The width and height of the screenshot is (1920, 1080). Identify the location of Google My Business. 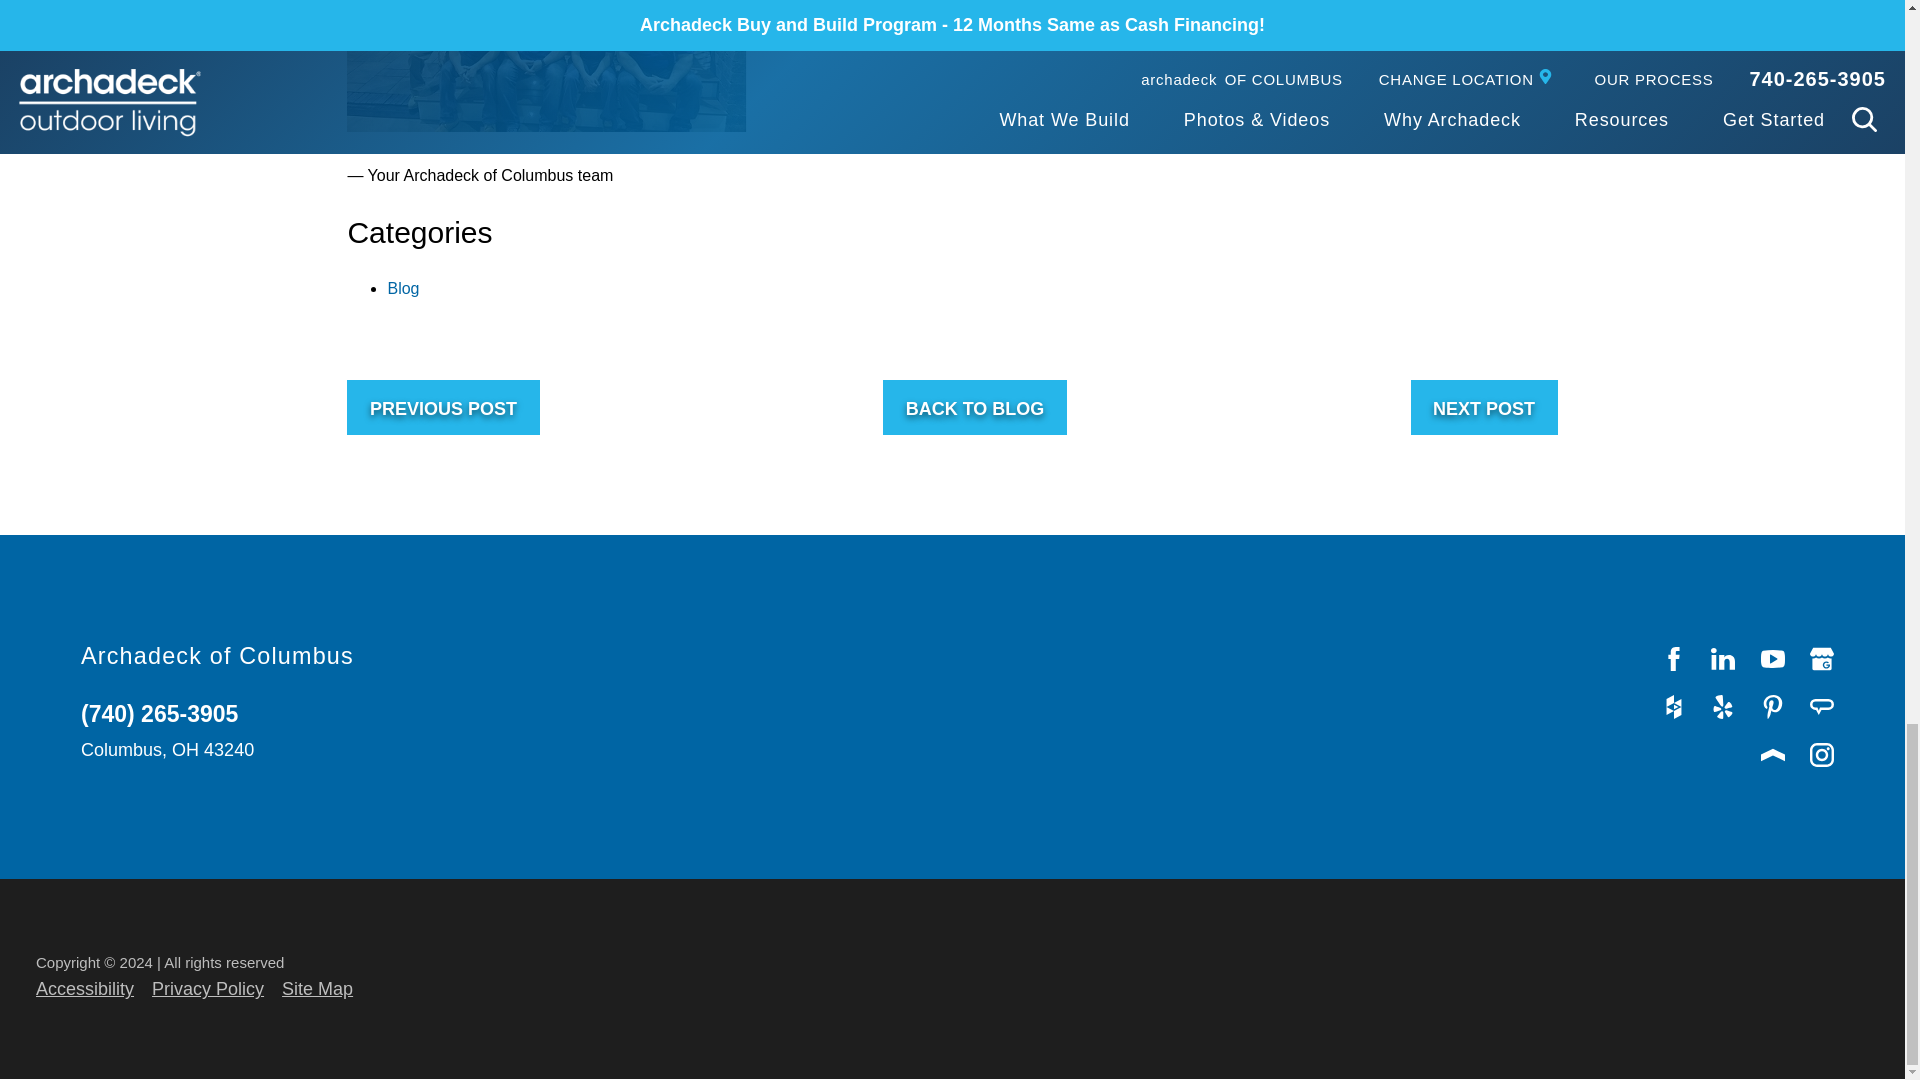
(1822, 658).